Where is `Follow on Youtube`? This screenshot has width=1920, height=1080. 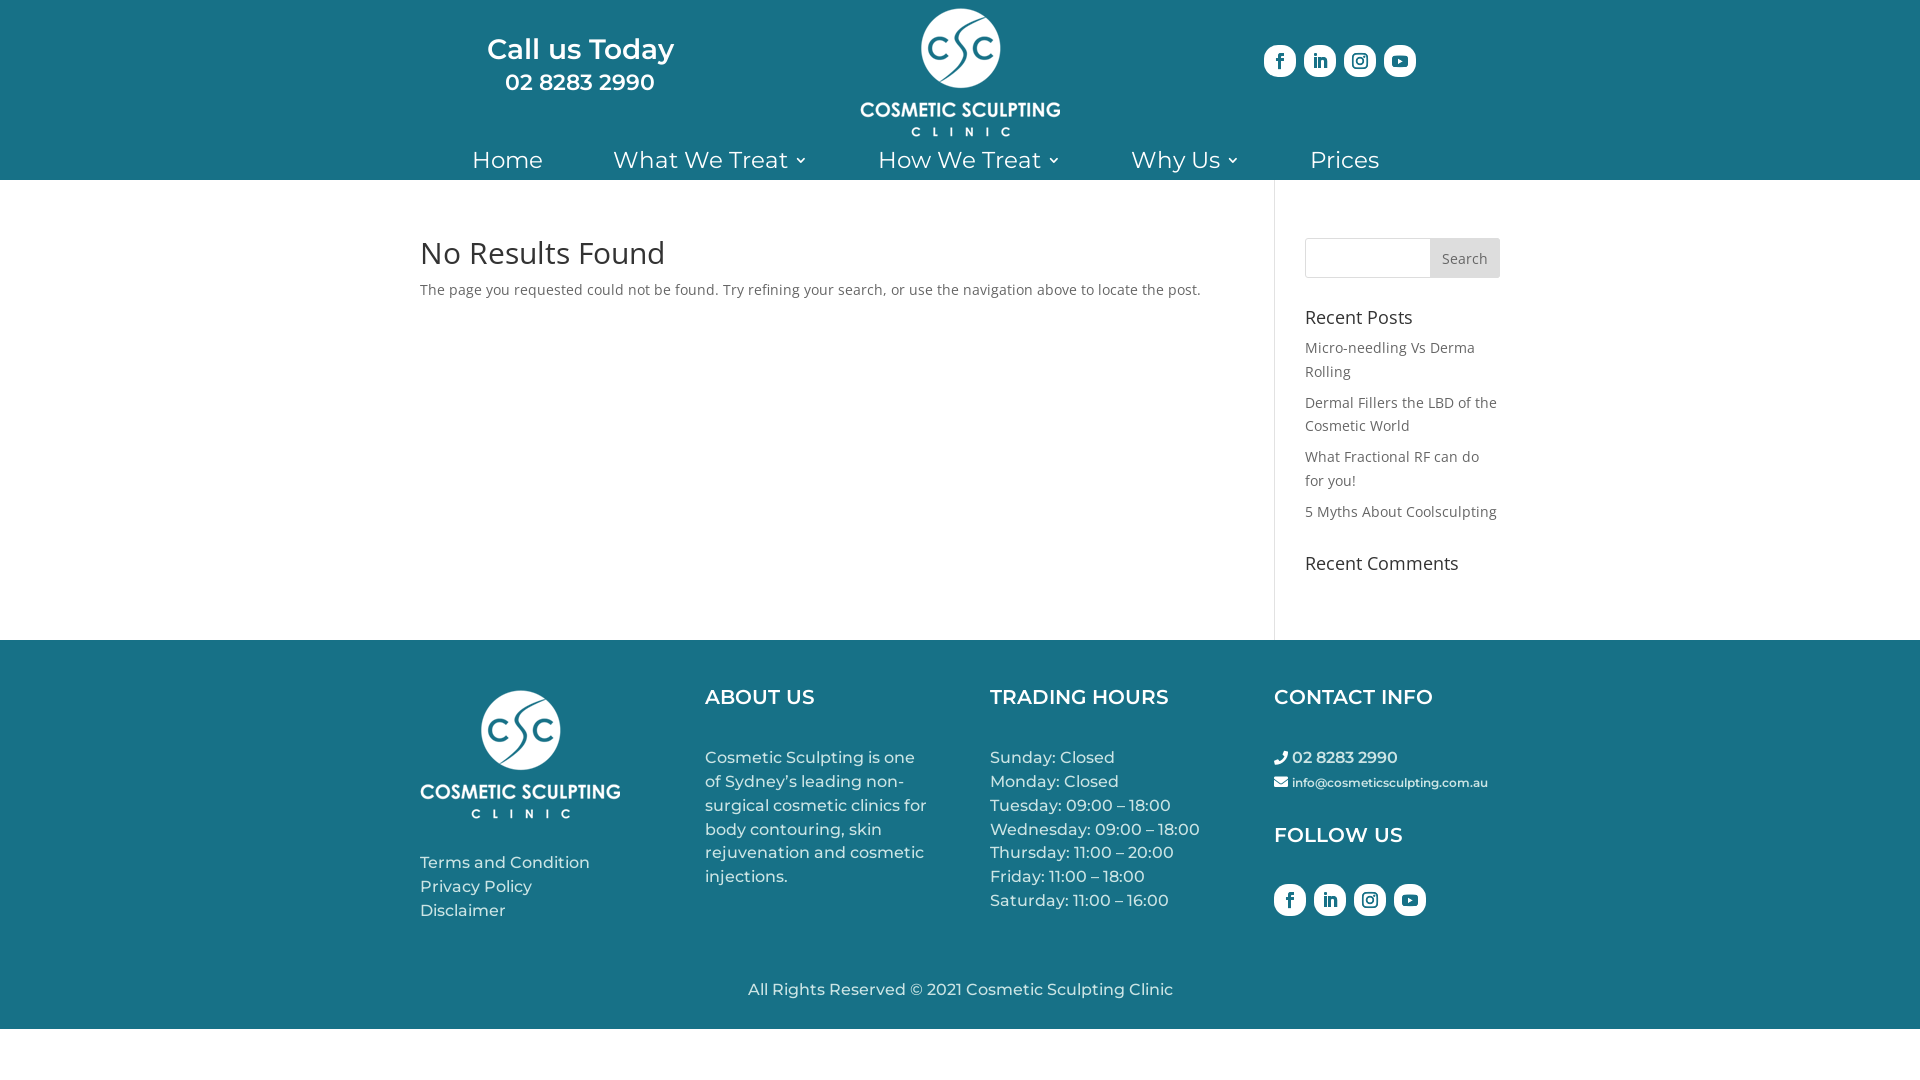 Follow on Youtube is located at coordinates (1400, 61).